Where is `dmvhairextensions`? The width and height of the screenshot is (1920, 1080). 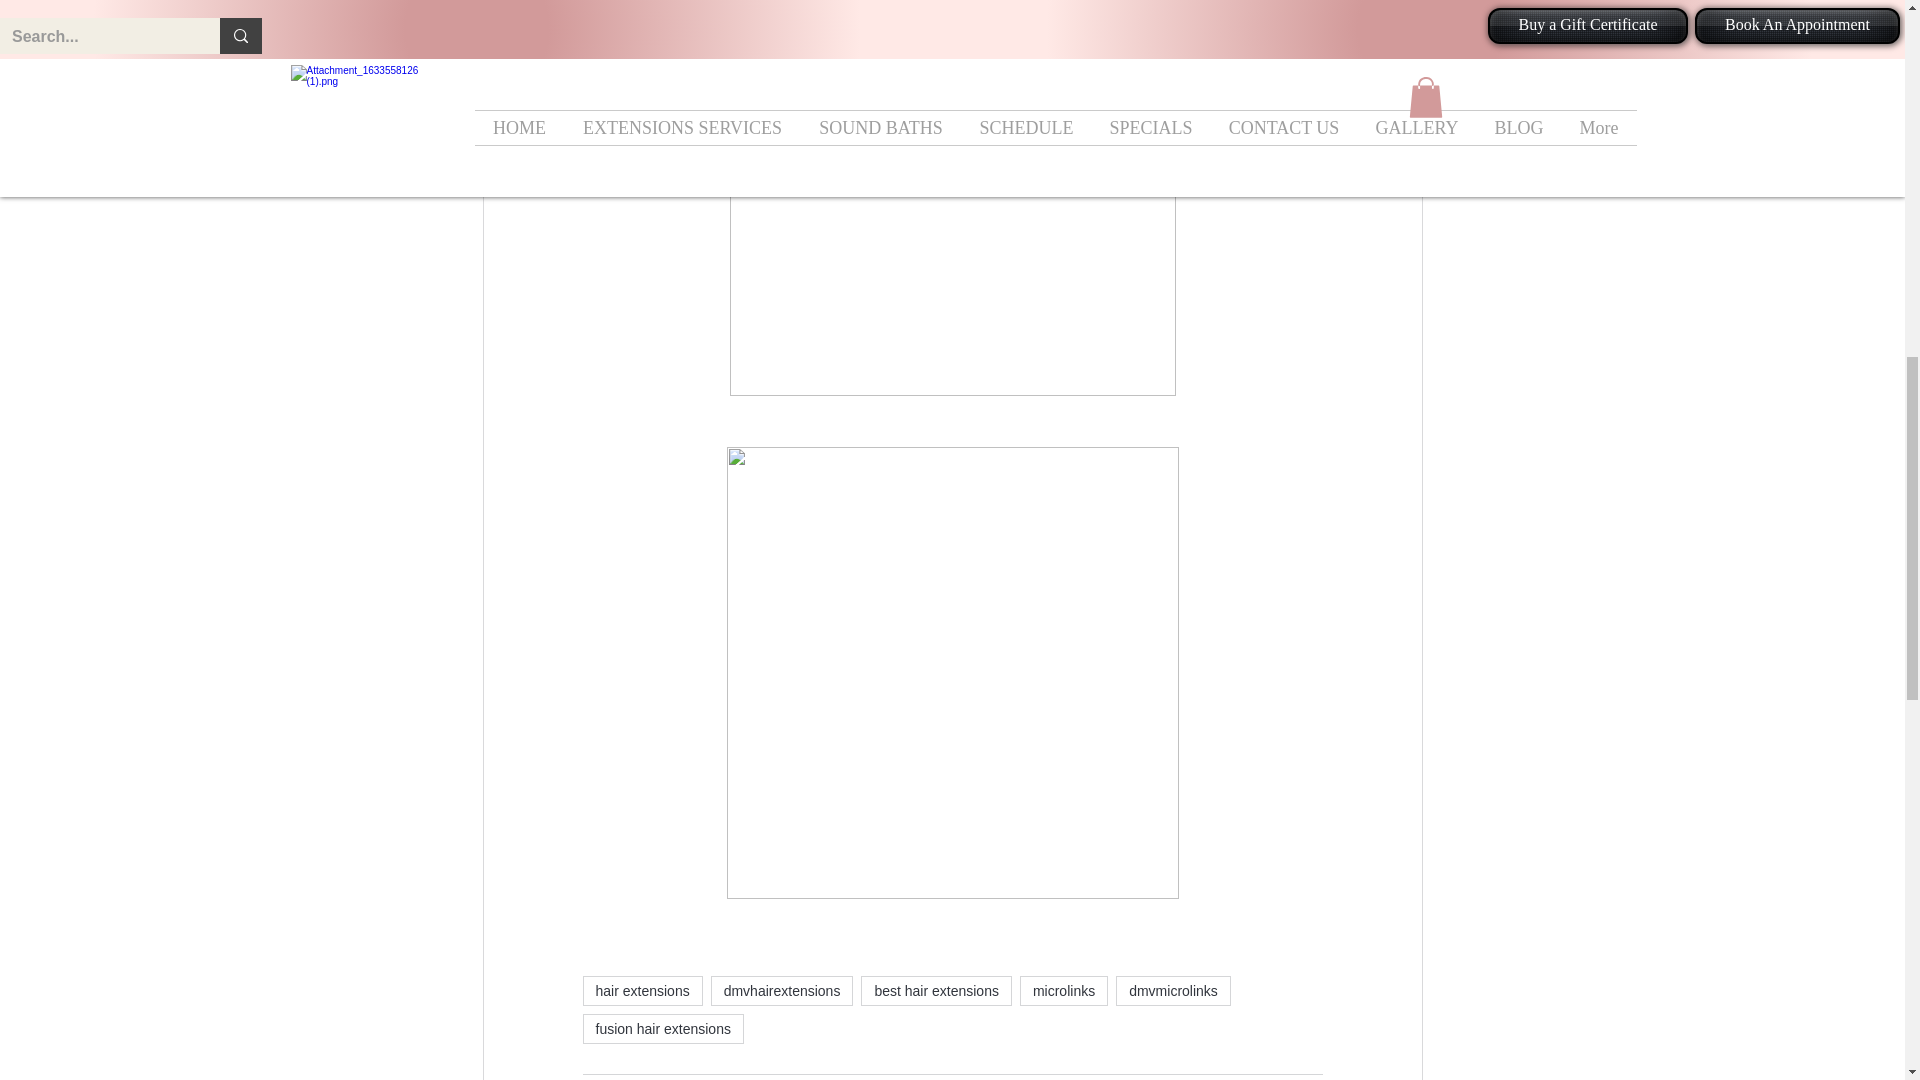 dmvhairextensions is located at coordinates (782, 990).